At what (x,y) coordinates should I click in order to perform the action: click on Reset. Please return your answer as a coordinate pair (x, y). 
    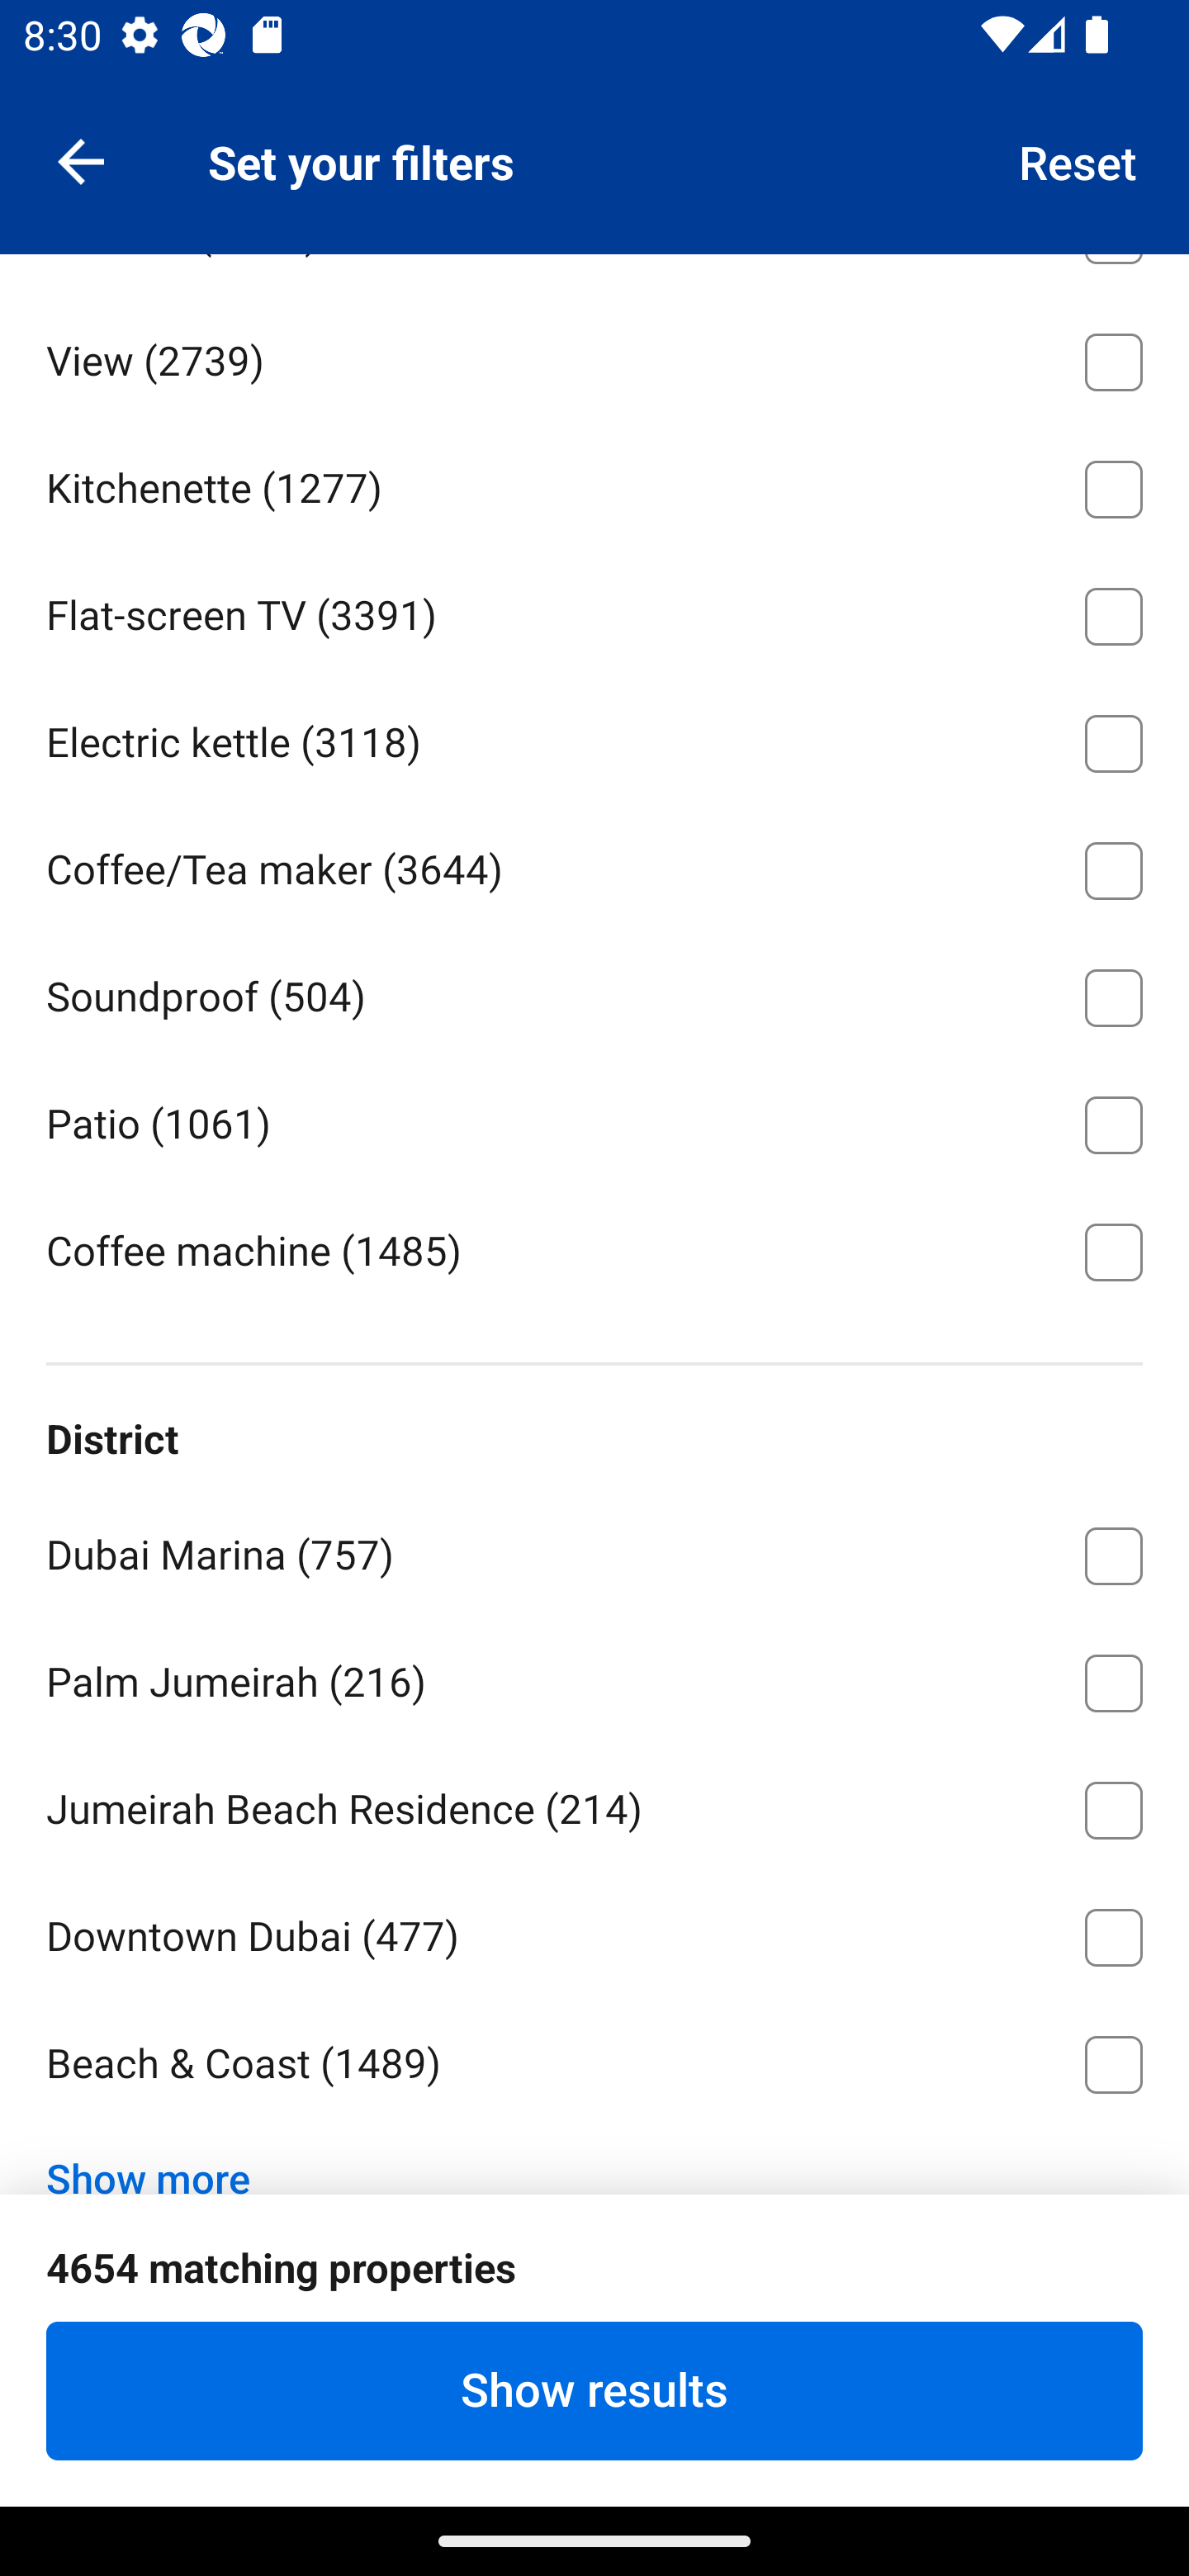
    Looking at the image, I should click on (1078, 160).